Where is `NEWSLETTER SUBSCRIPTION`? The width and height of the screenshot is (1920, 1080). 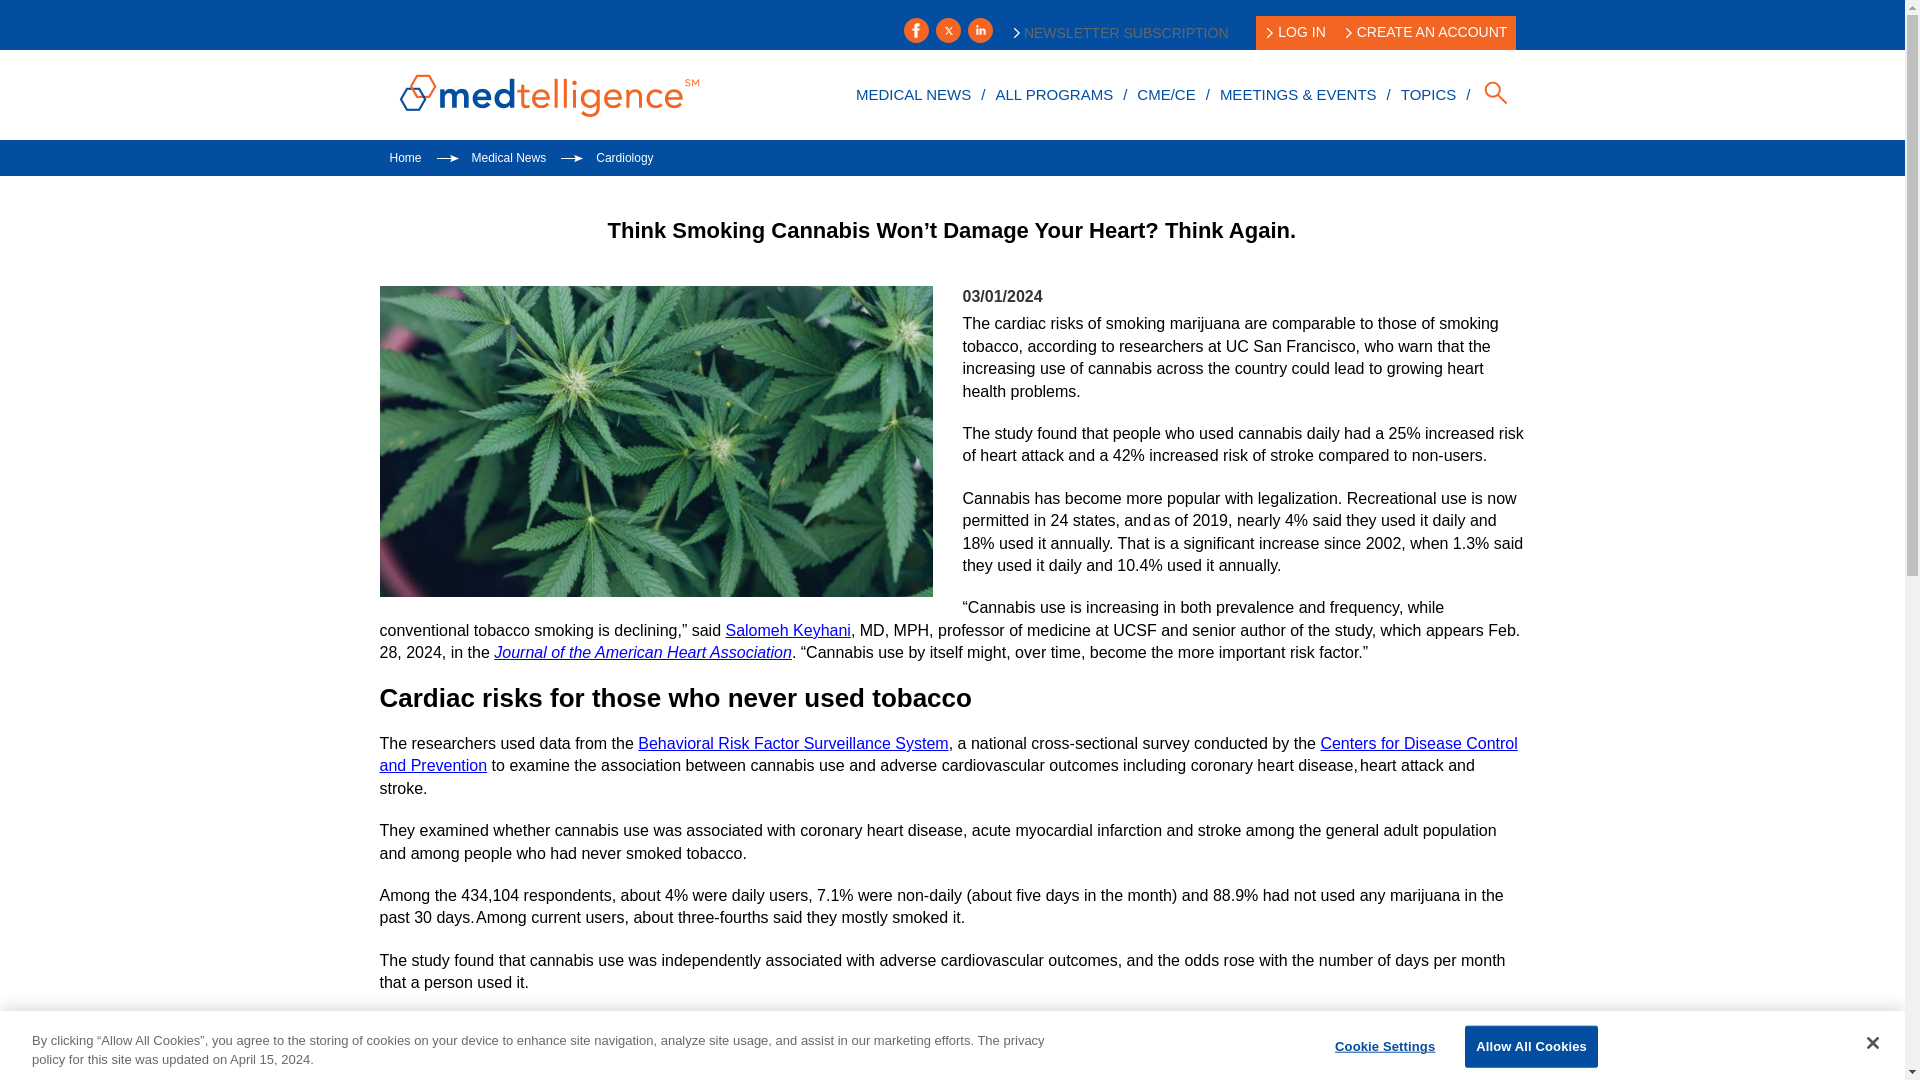
NEWSLETTER SUBSCRIPTION is located at coordinates (1120, 32).